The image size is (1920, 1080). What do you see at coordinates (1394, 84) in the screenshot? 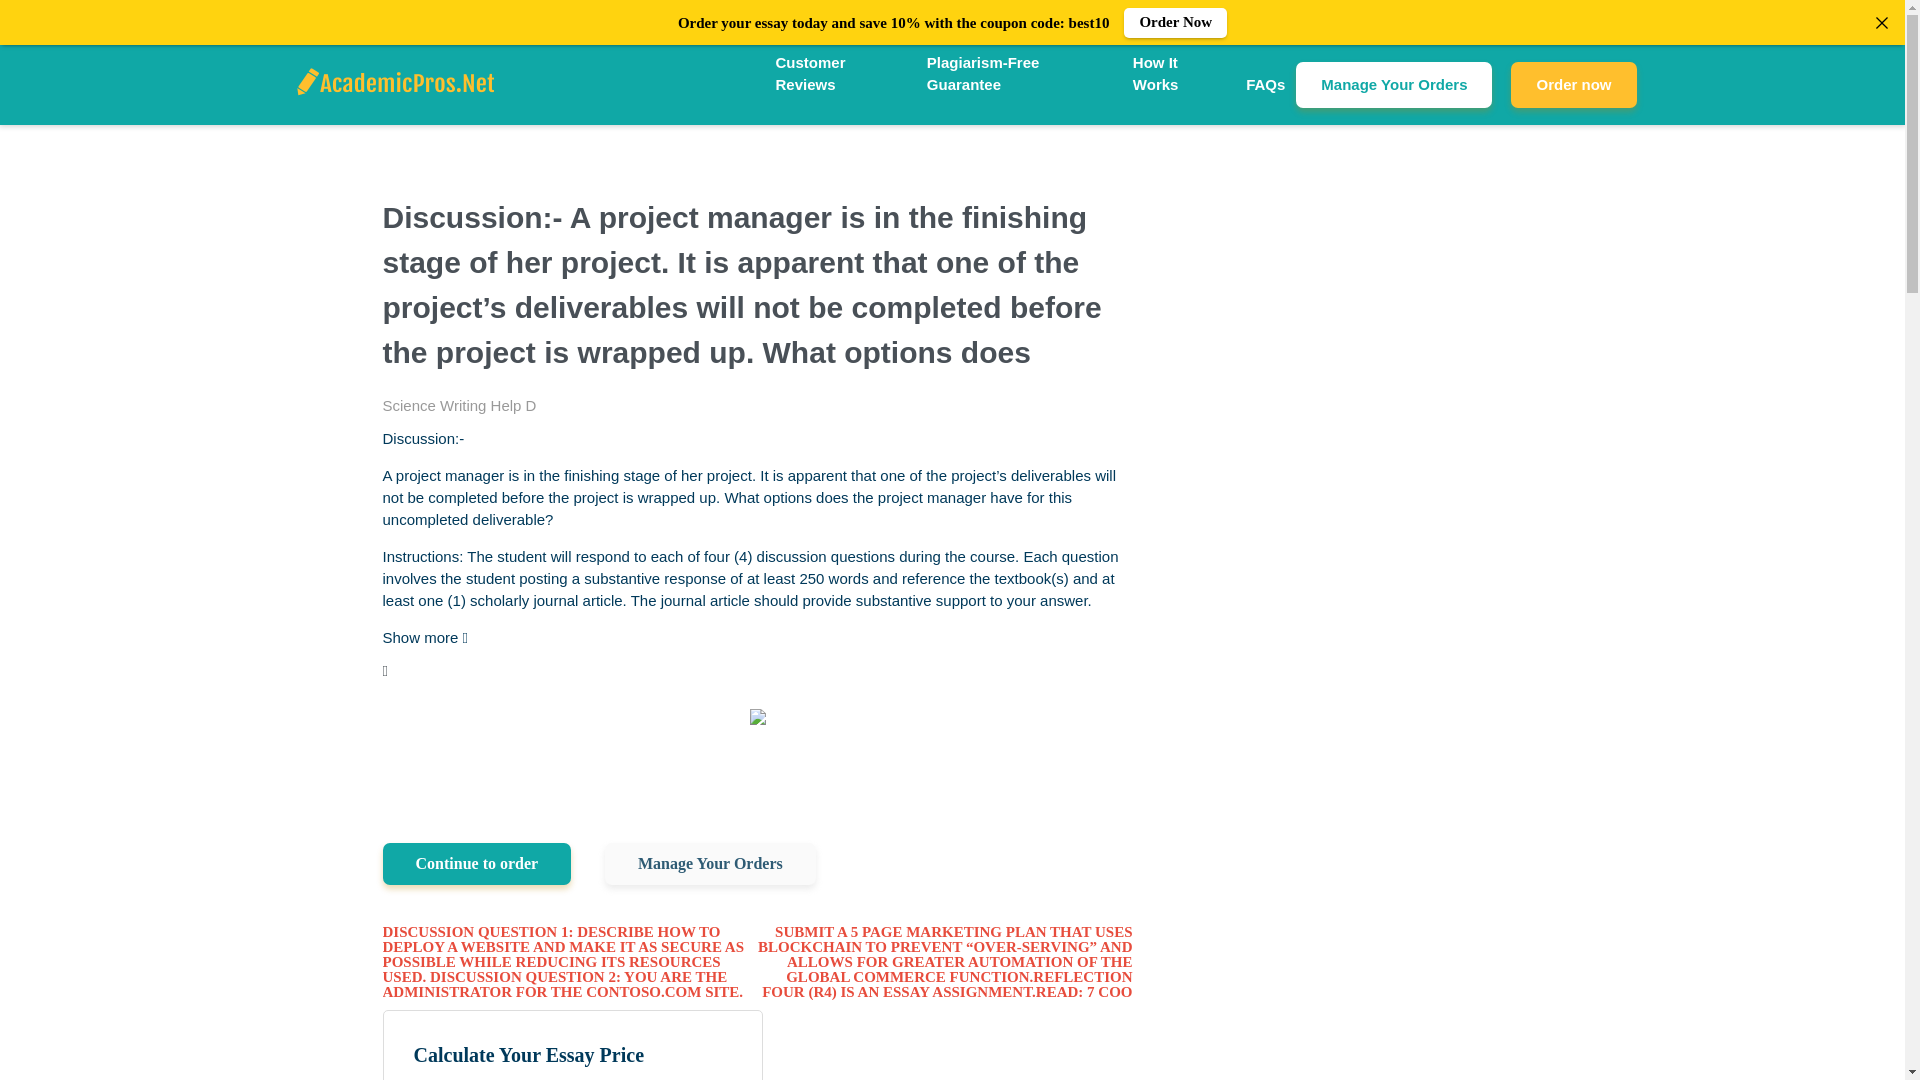
I see `Manage Your Orders` at bounding box center [1394, 84].